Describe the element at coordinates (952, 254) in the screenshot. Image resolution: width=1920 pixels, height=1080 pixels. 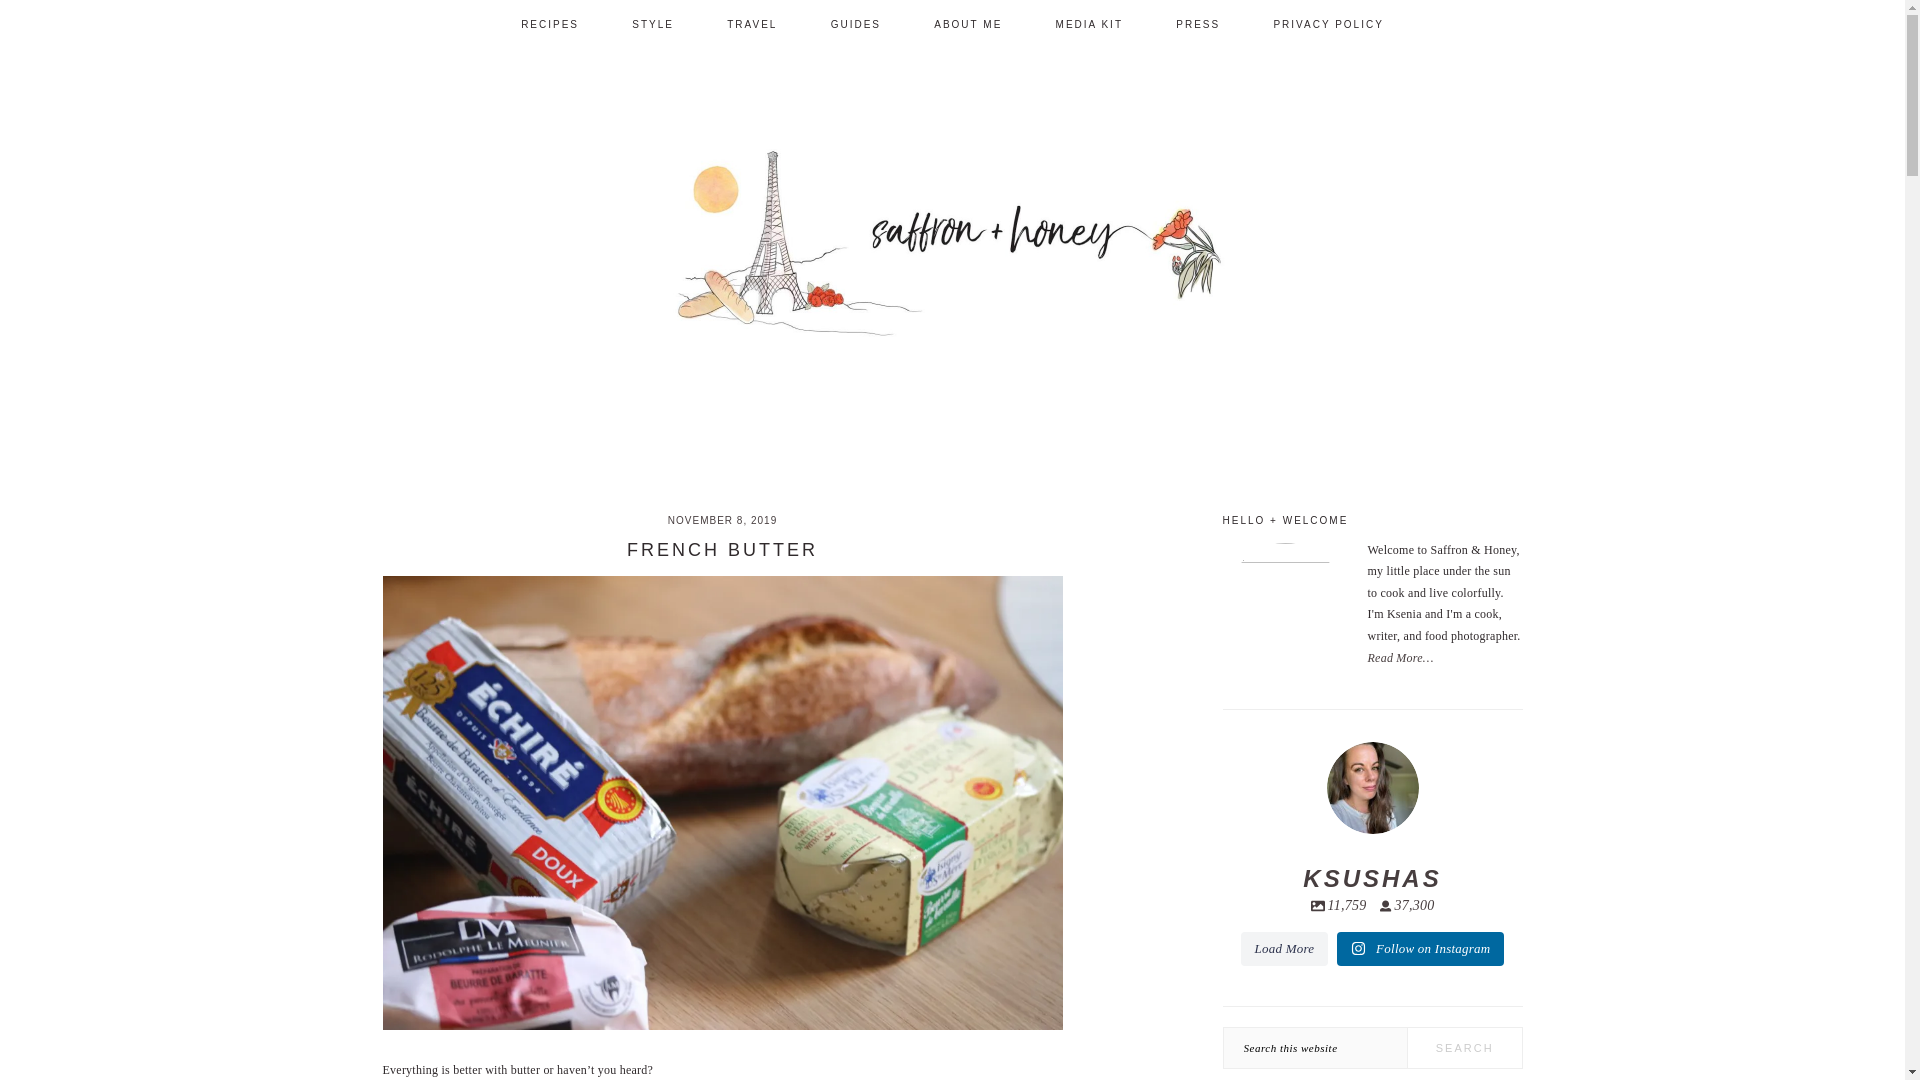
I see `Search` at that location.